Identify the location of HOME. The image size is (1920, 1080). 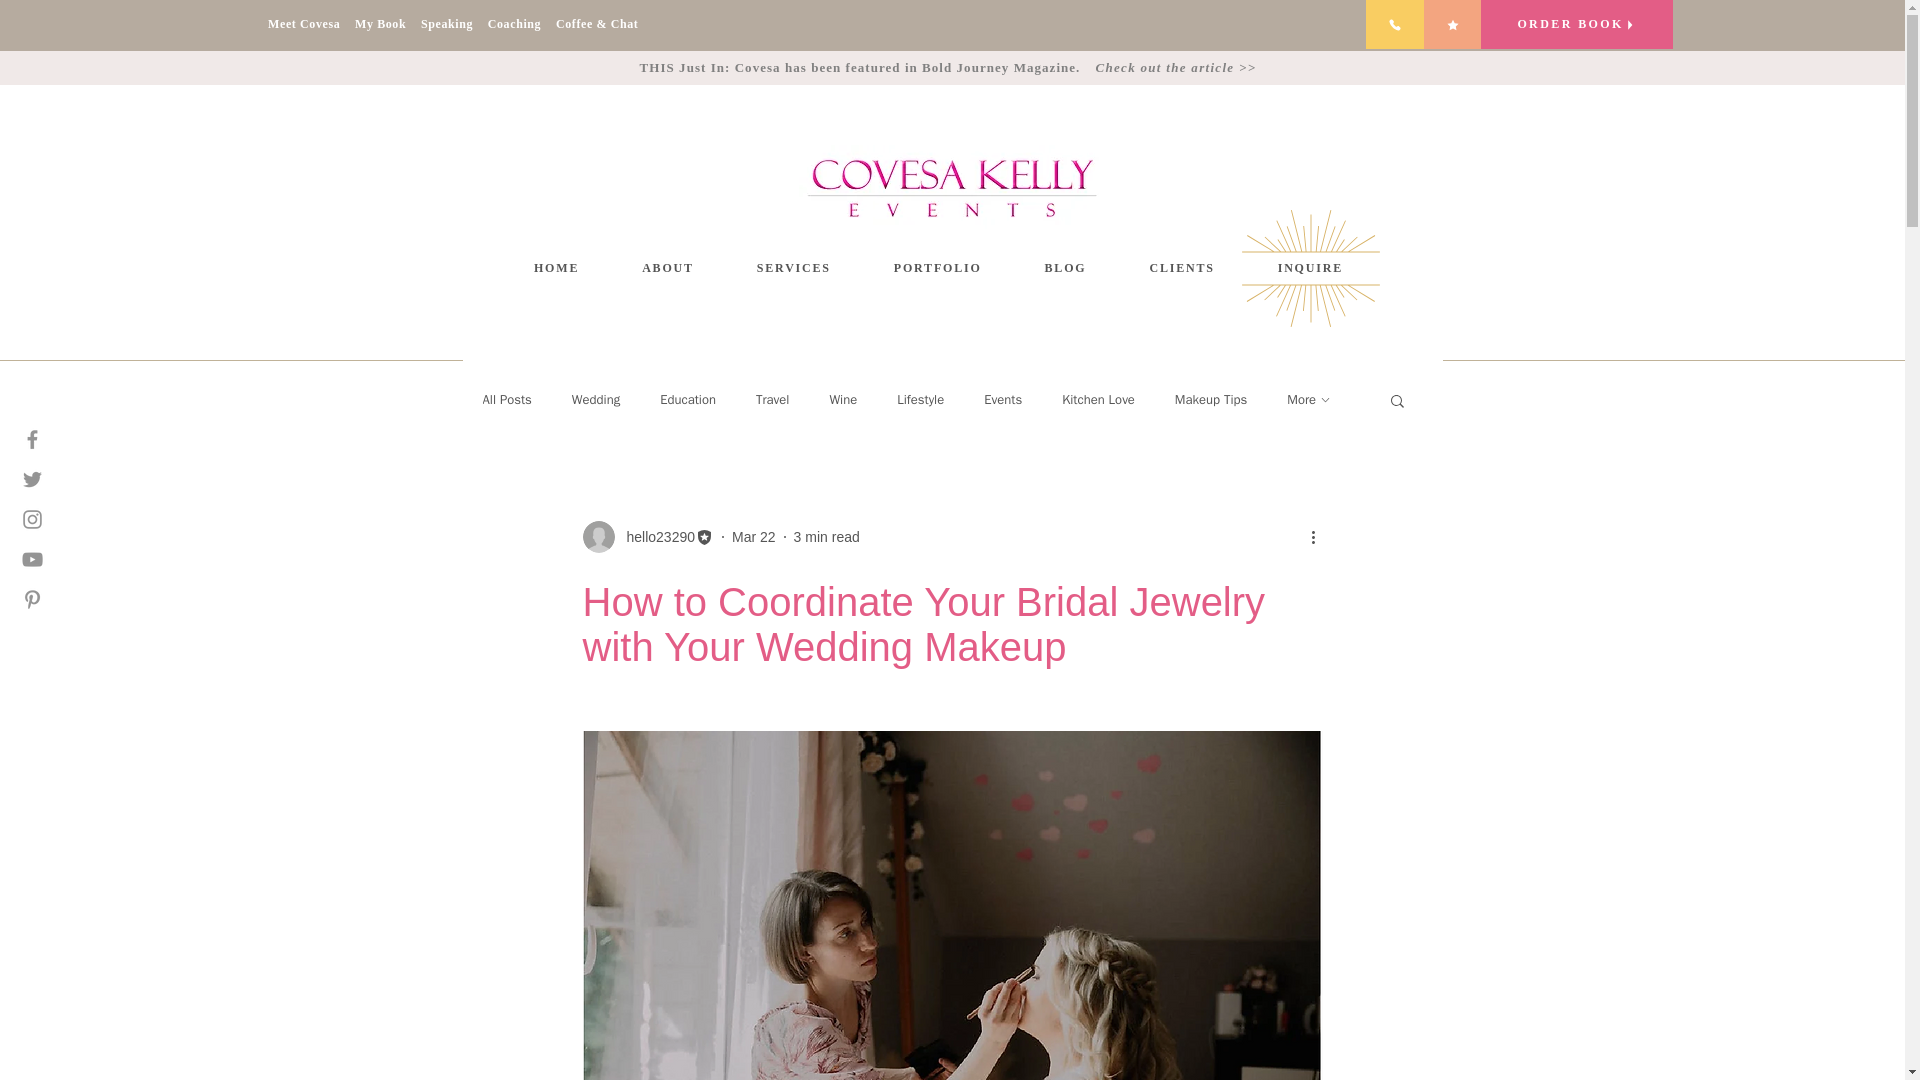
(556, 268).